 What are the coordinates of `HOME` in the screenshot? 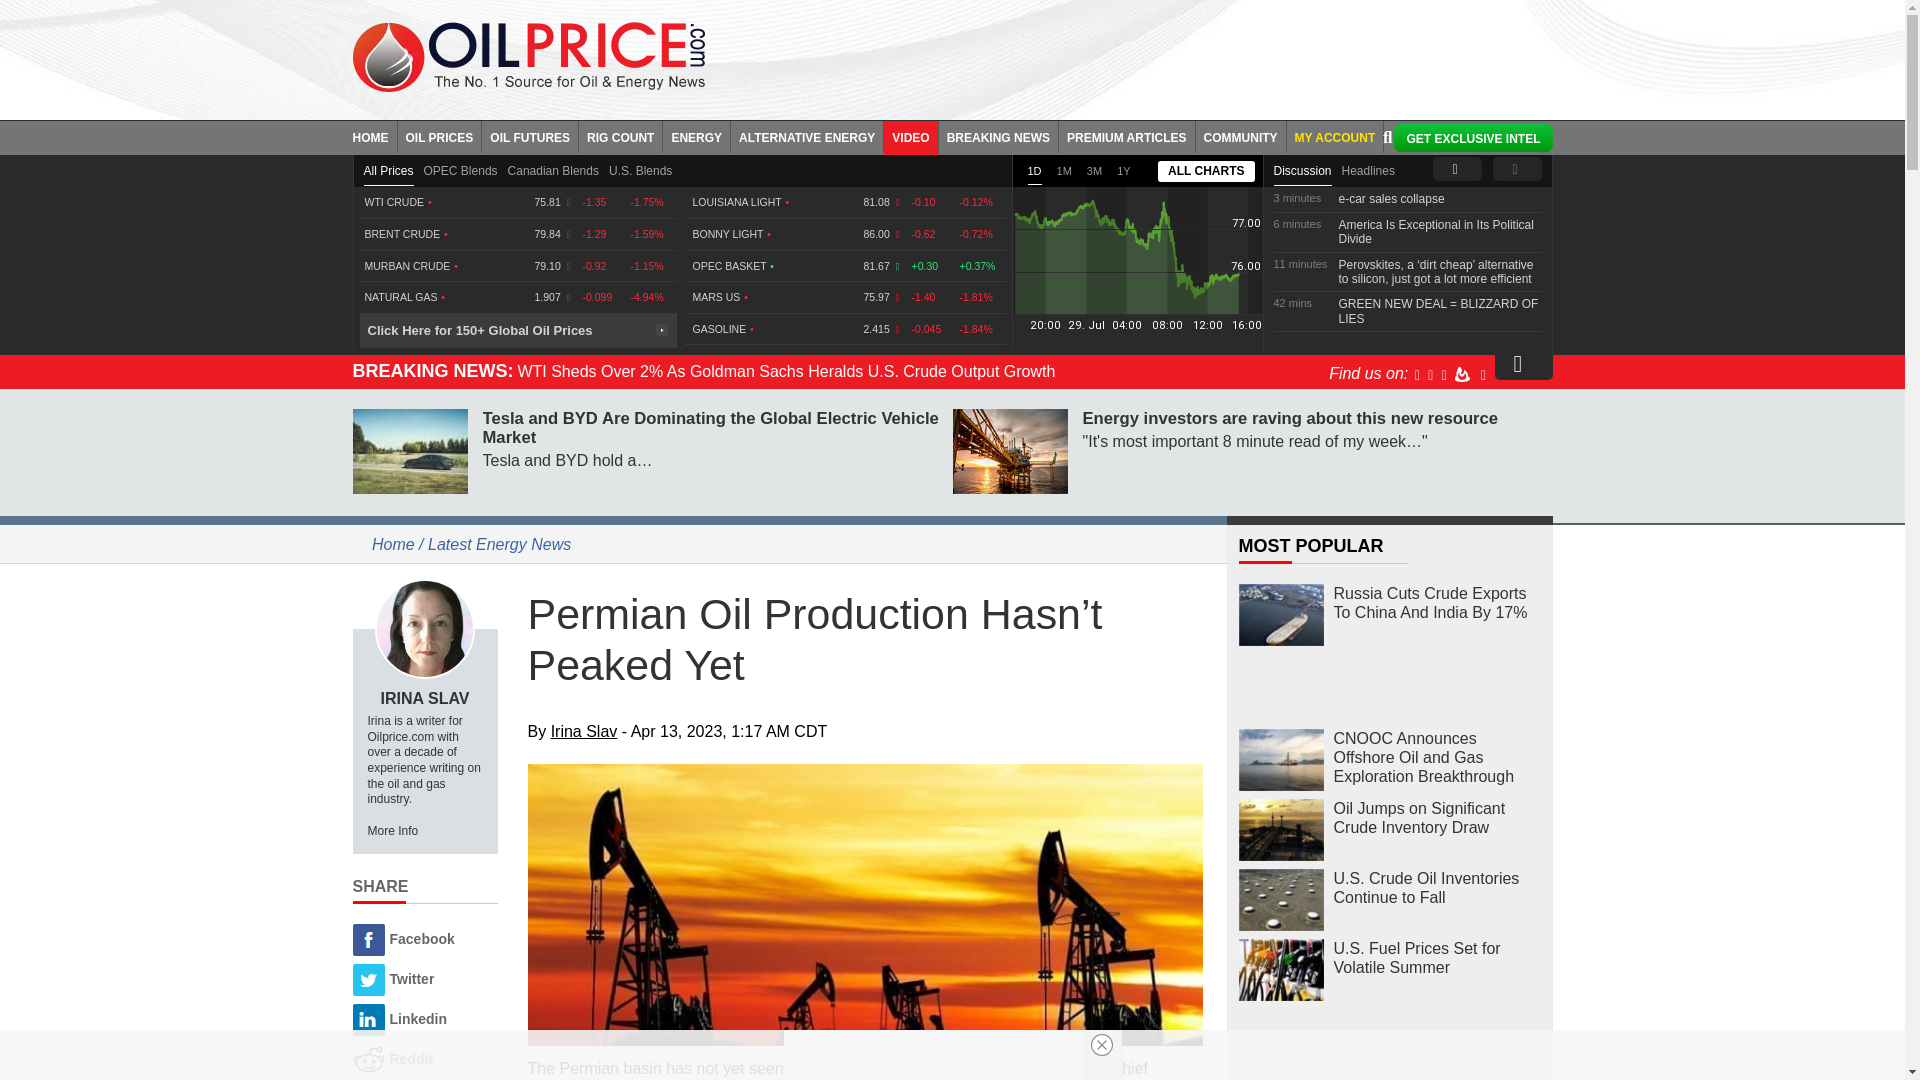 It's located at (374, 136).